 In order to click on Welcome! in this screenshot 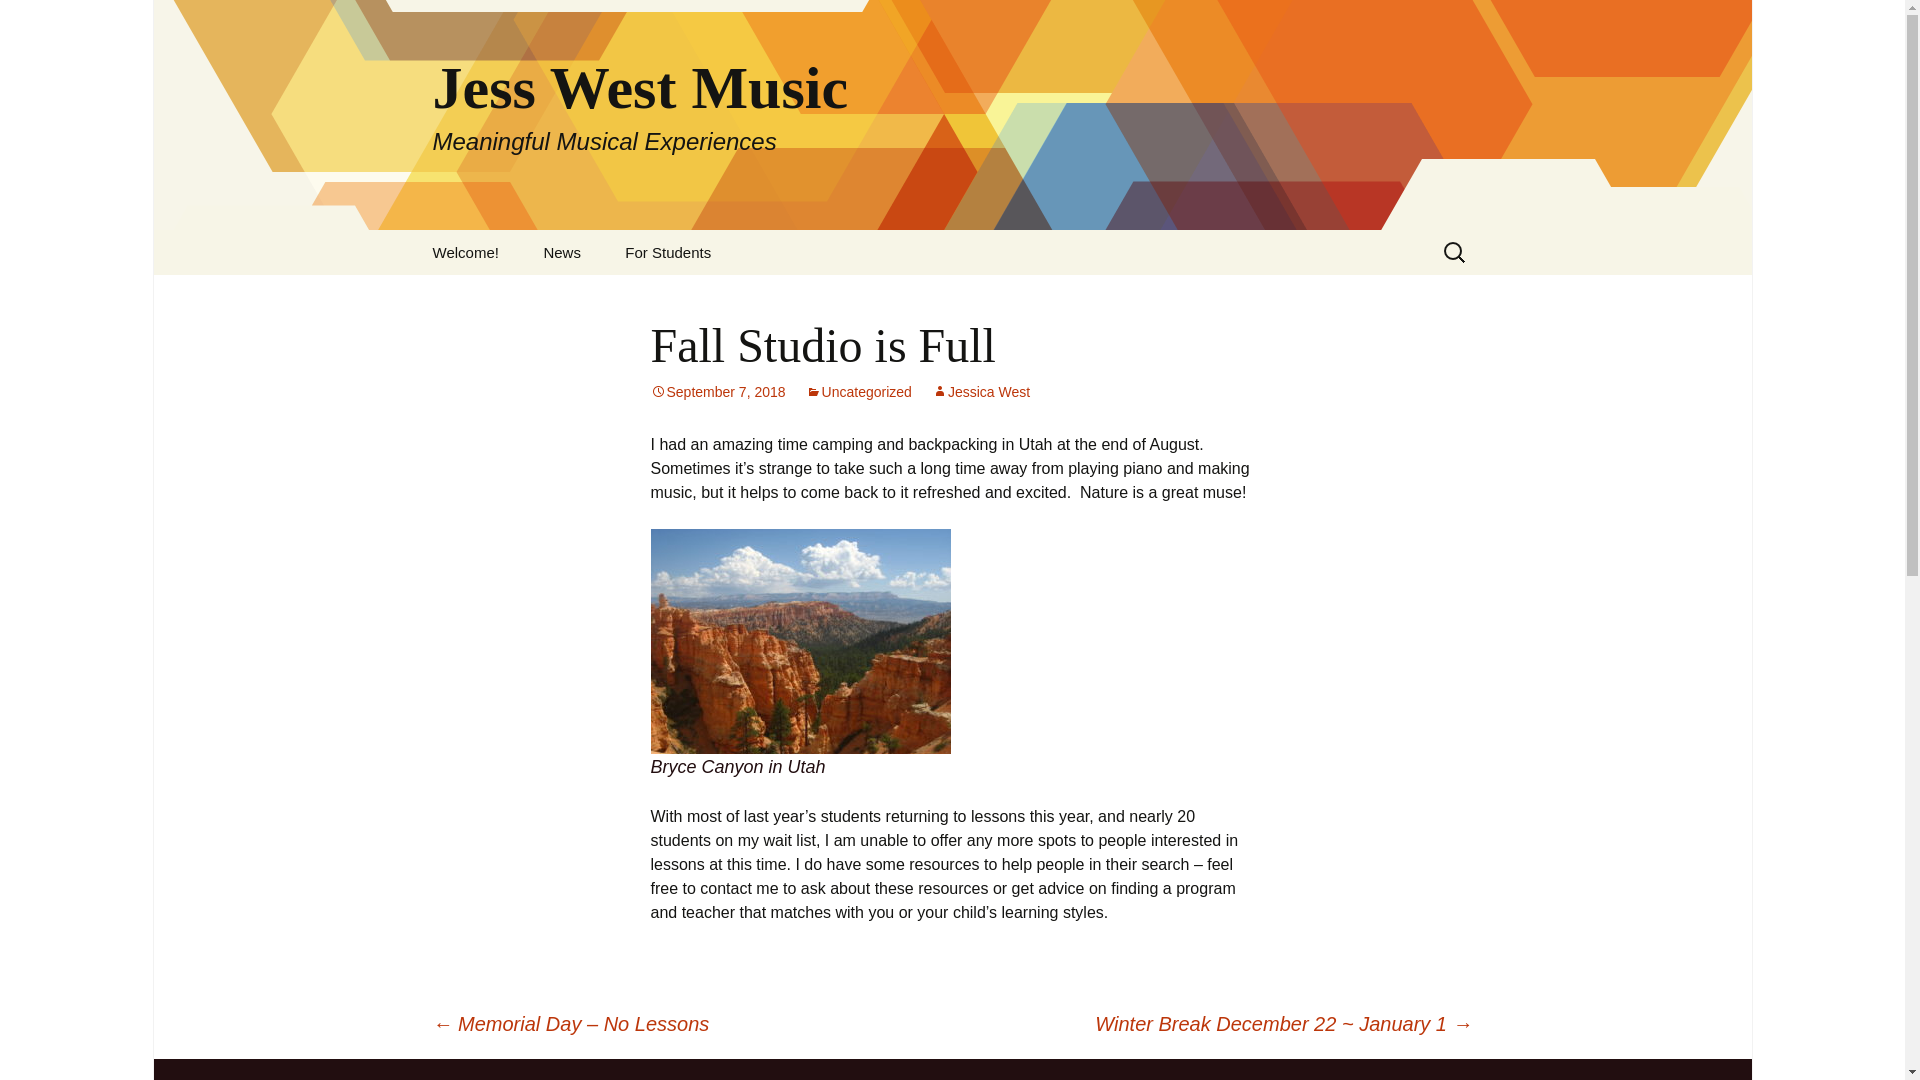, I will do `click(465, 252)`.